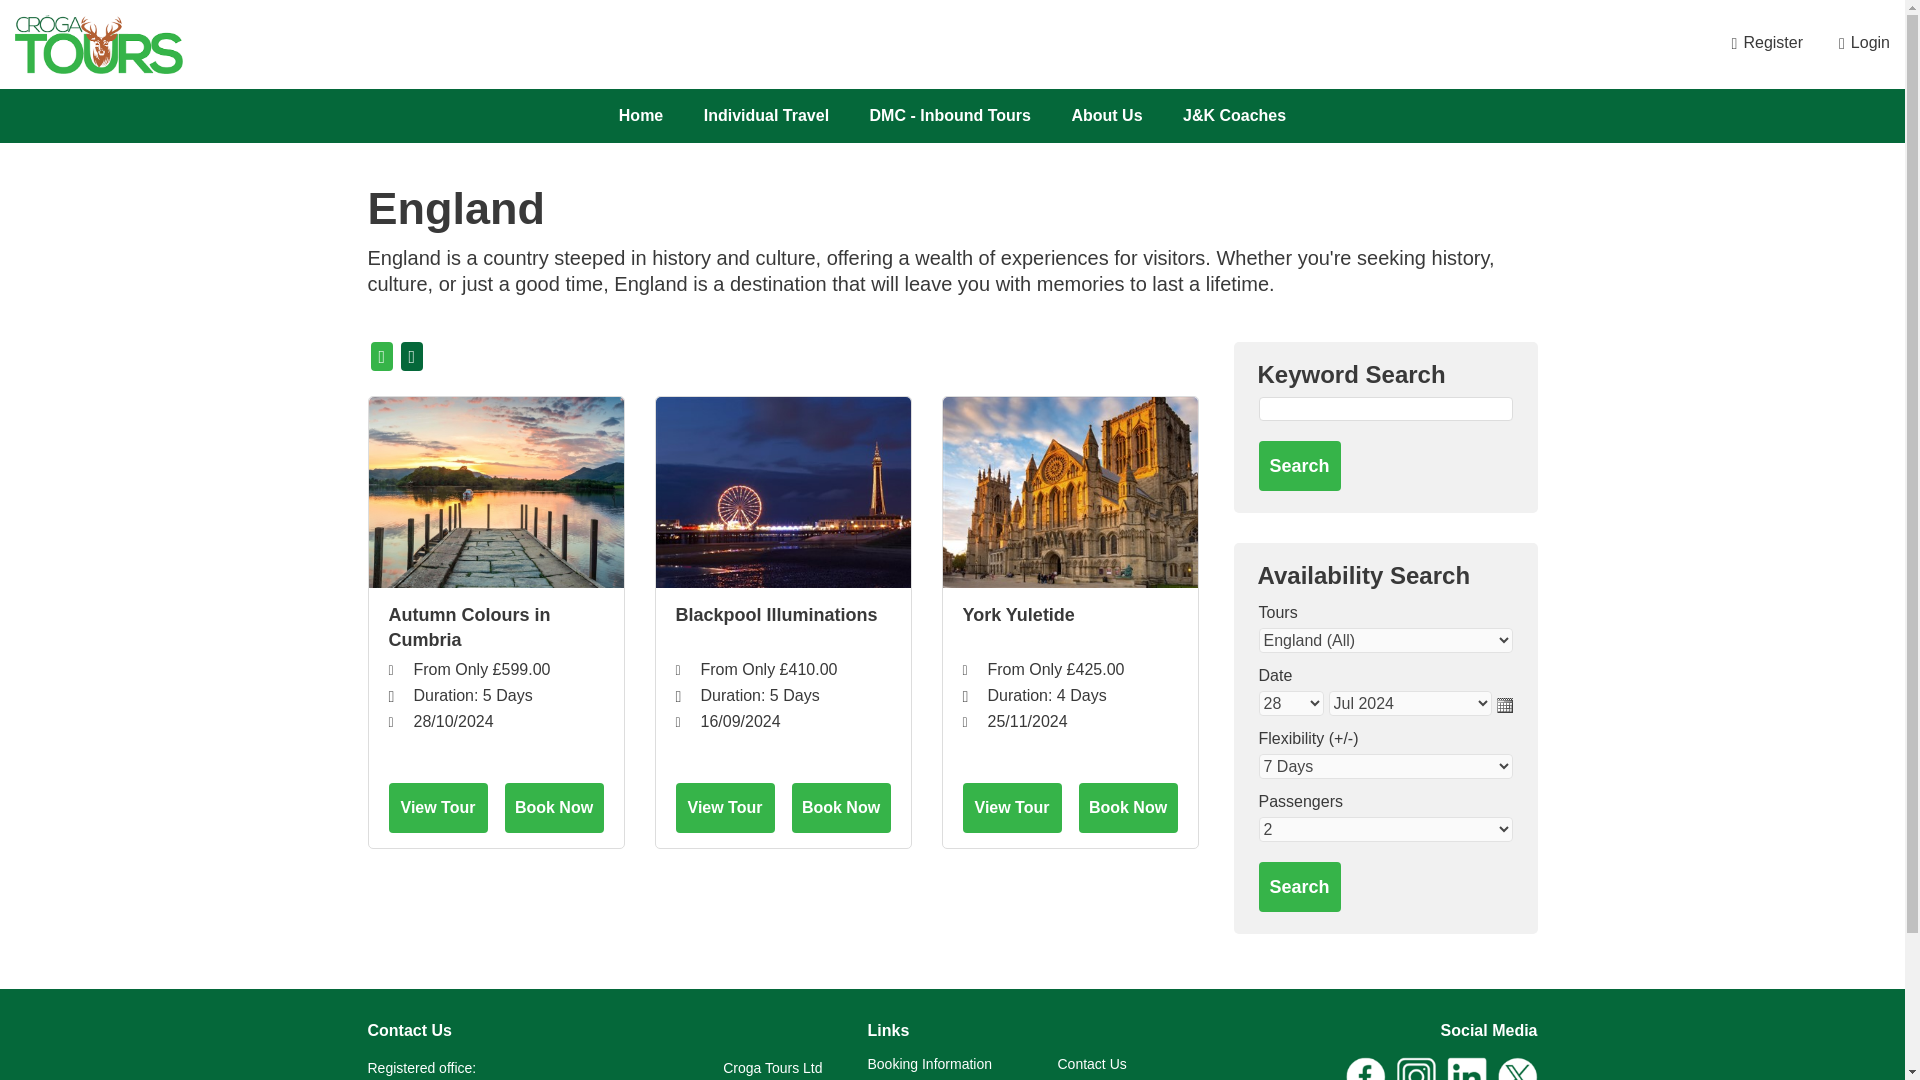 The width and height of the screenshot is (1920, 1080). I want to click on Blackpool Illuminations, so click(783, 492).